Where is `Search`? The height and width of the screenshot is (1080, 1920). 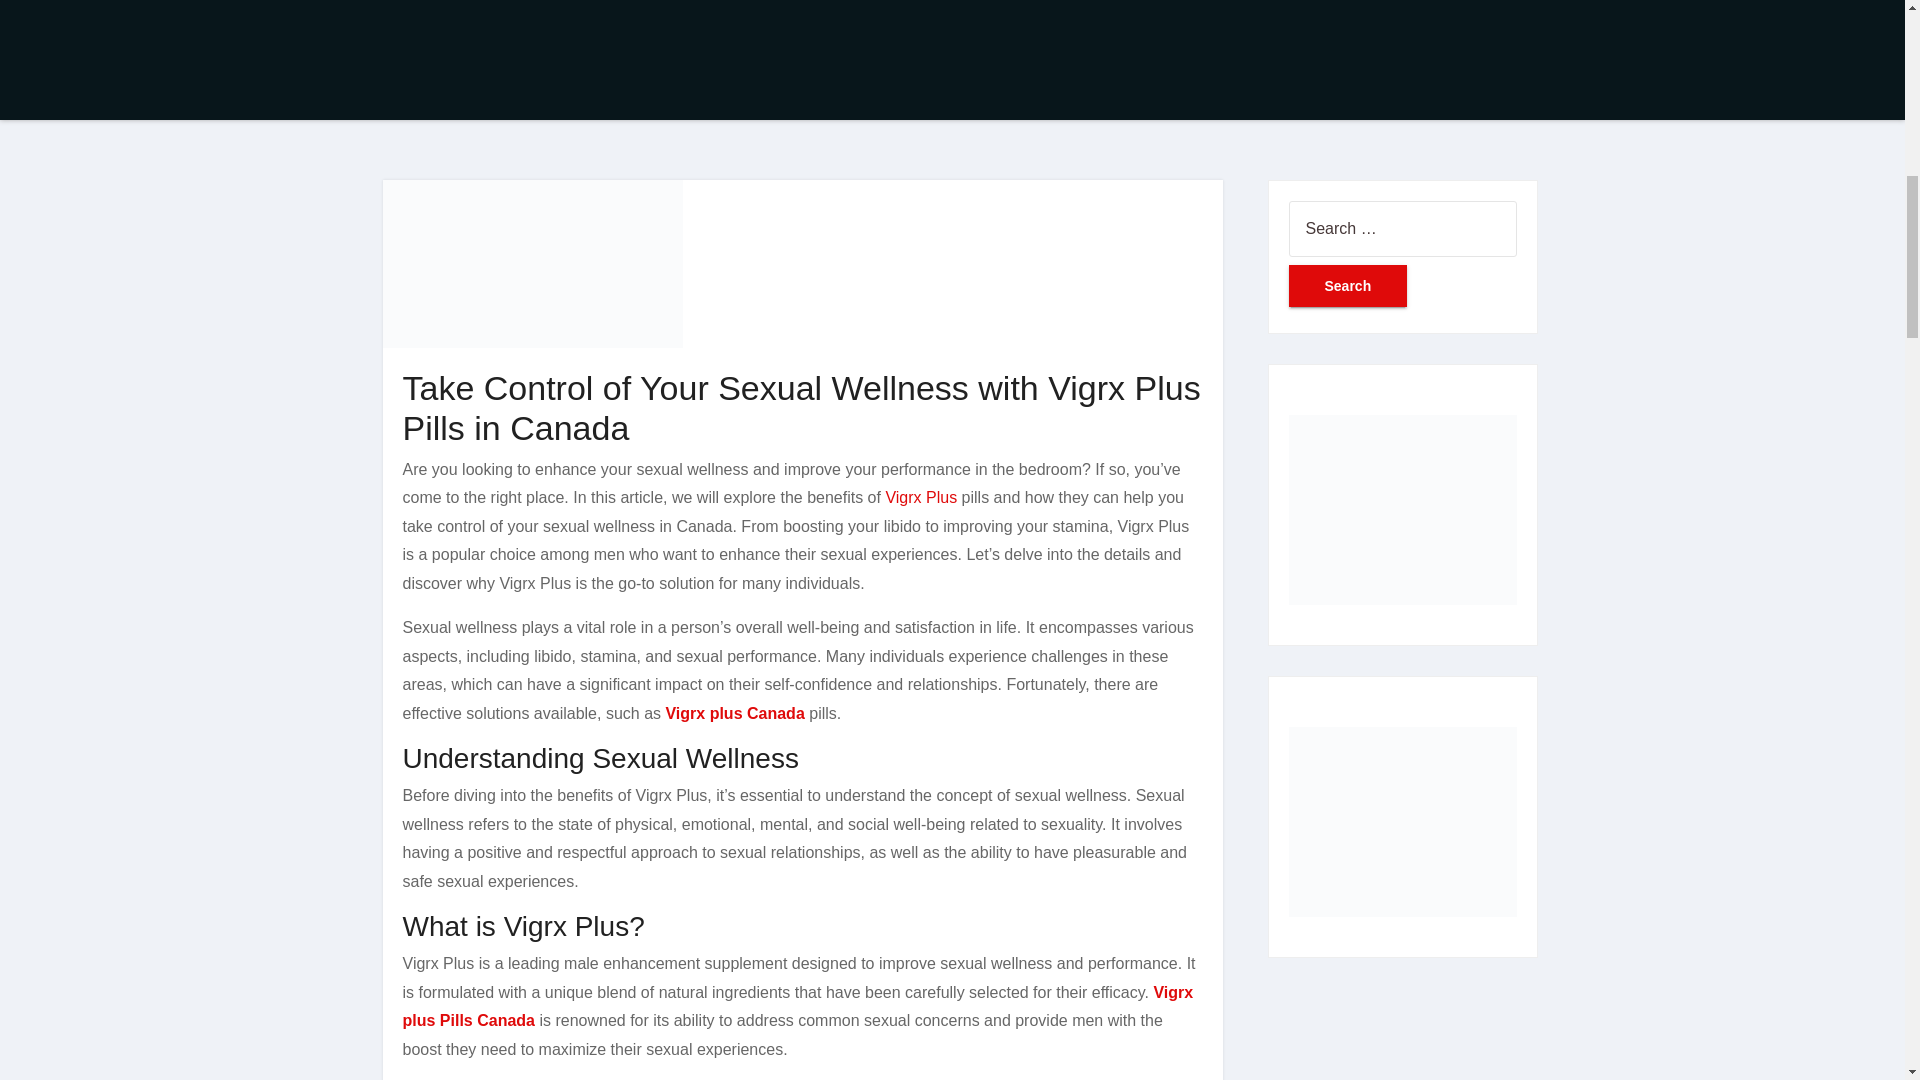 Search is located at coordinates (1348, 285).